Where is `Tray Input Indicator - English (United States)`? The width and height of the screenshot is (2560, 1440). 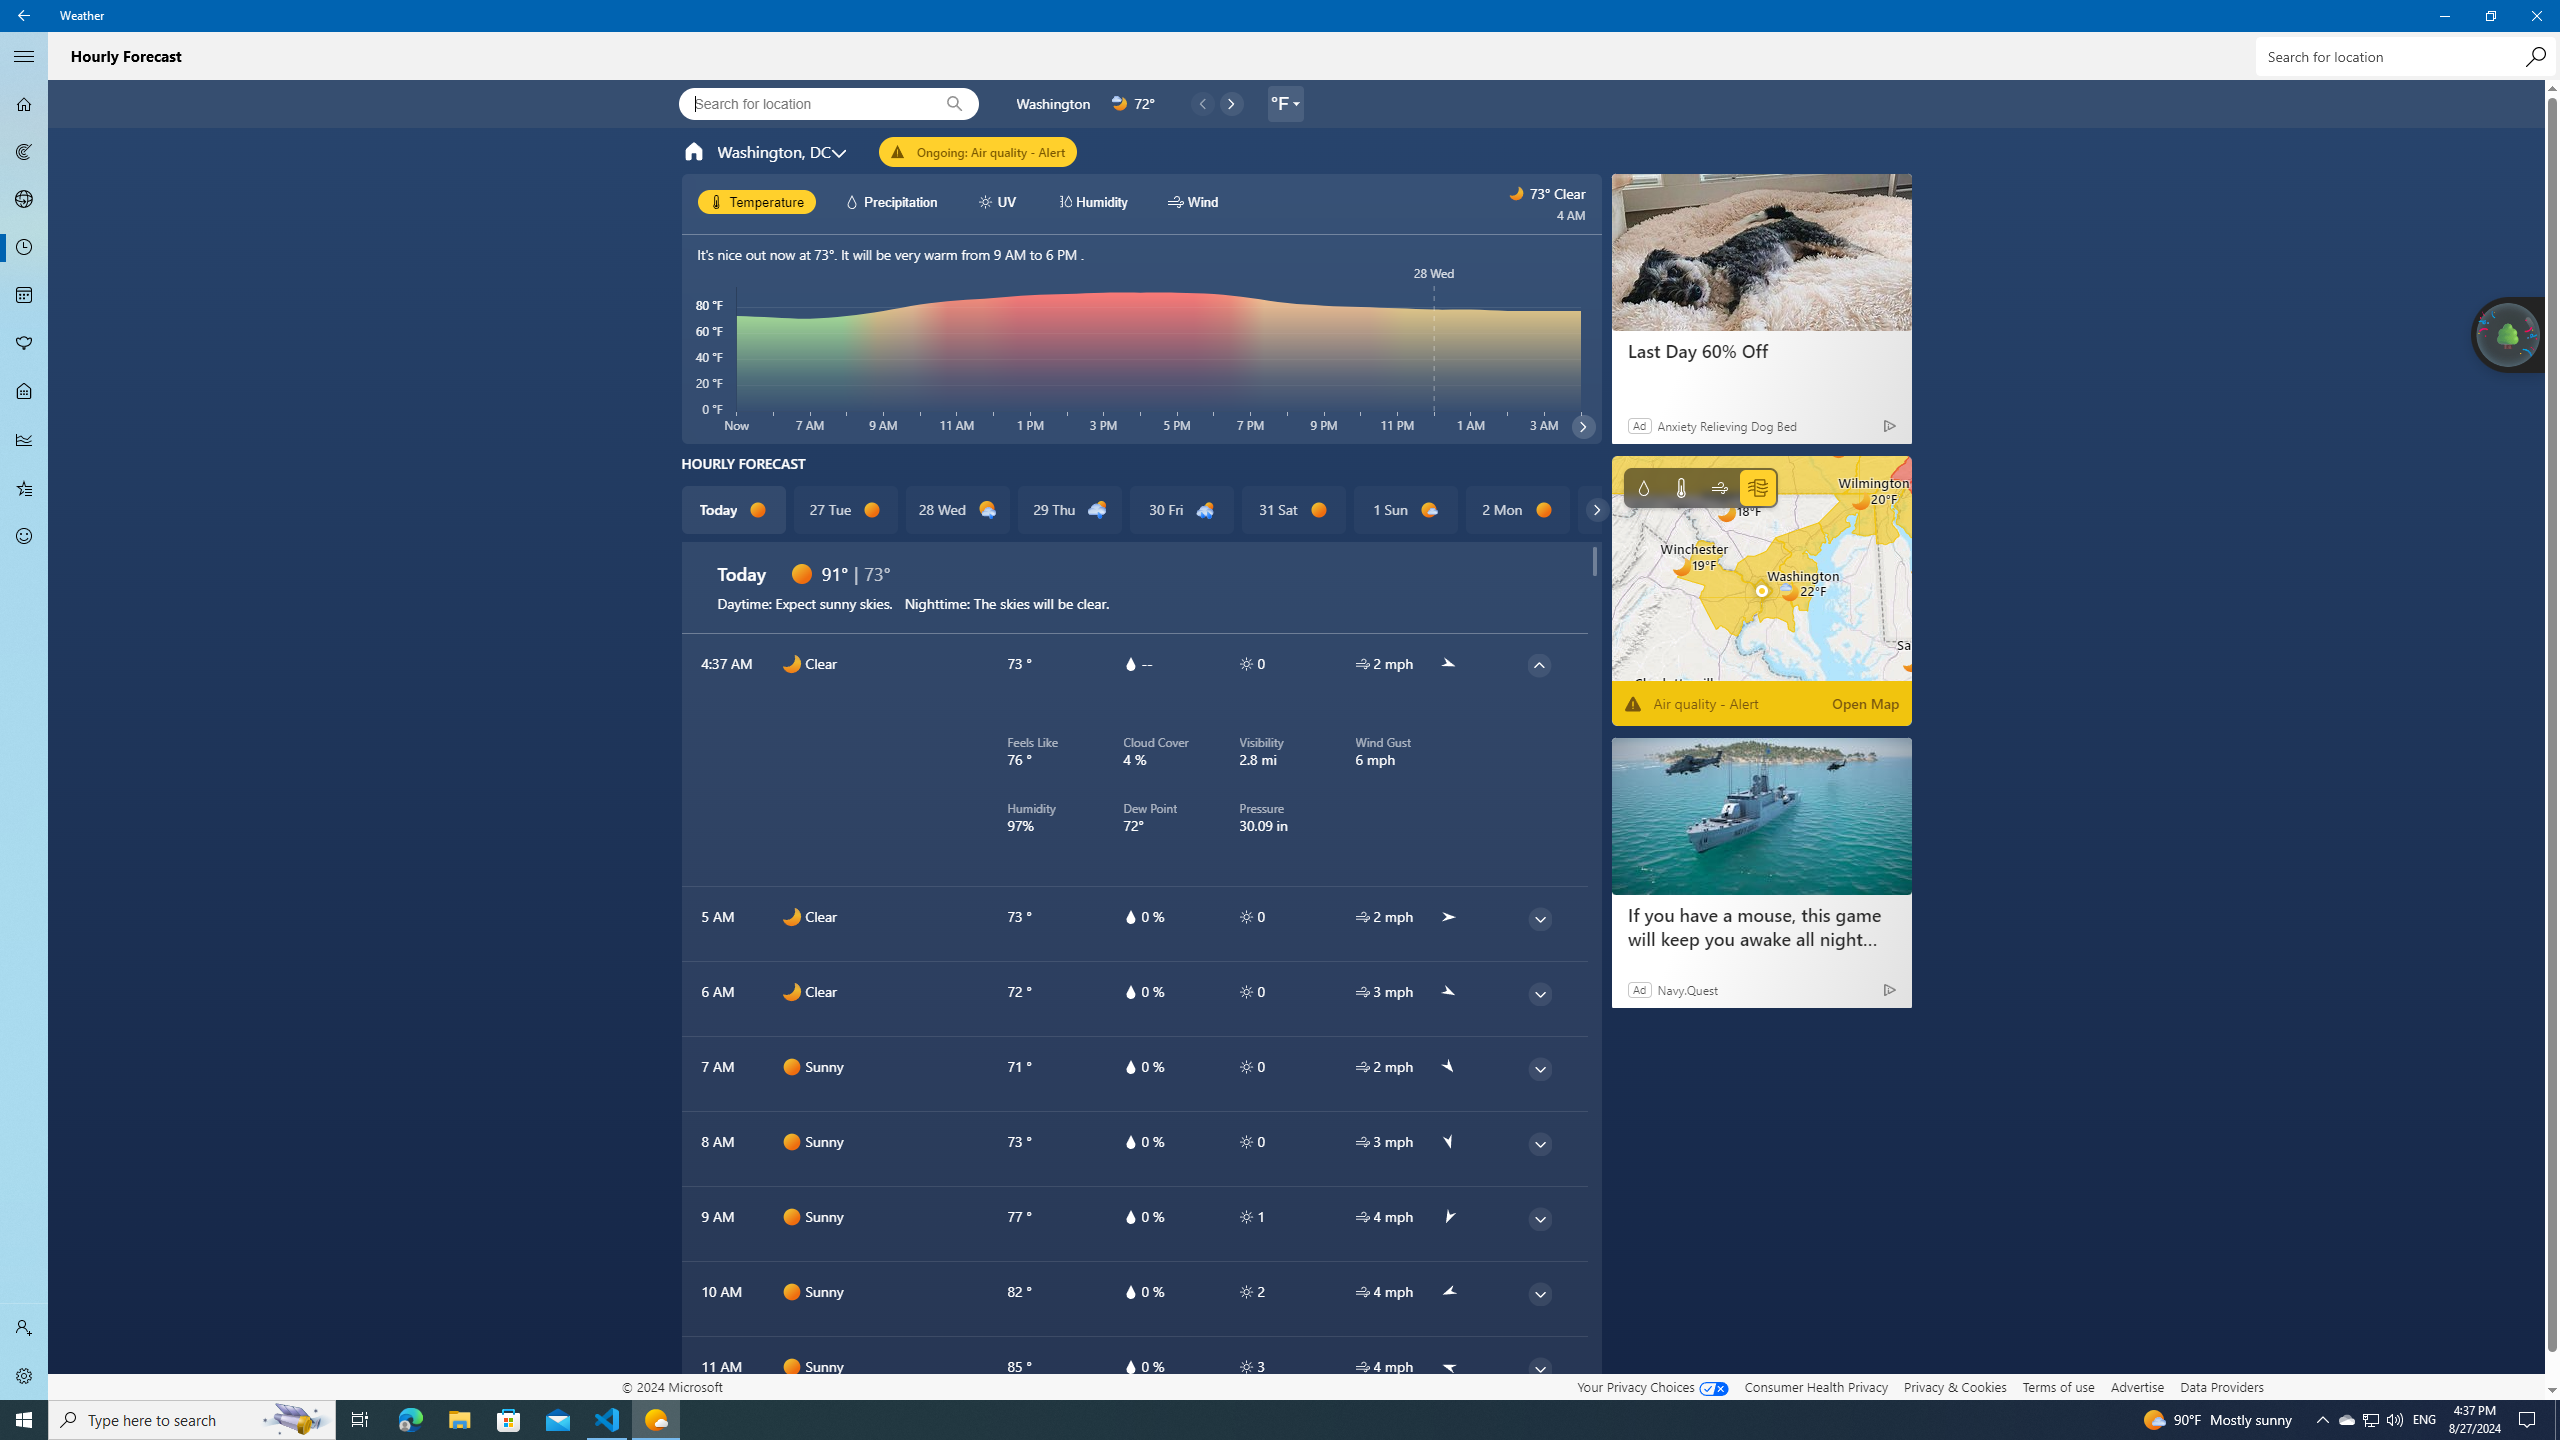
Tray Input Indicator - English (United States) is located at coordinates (2424, 1420).